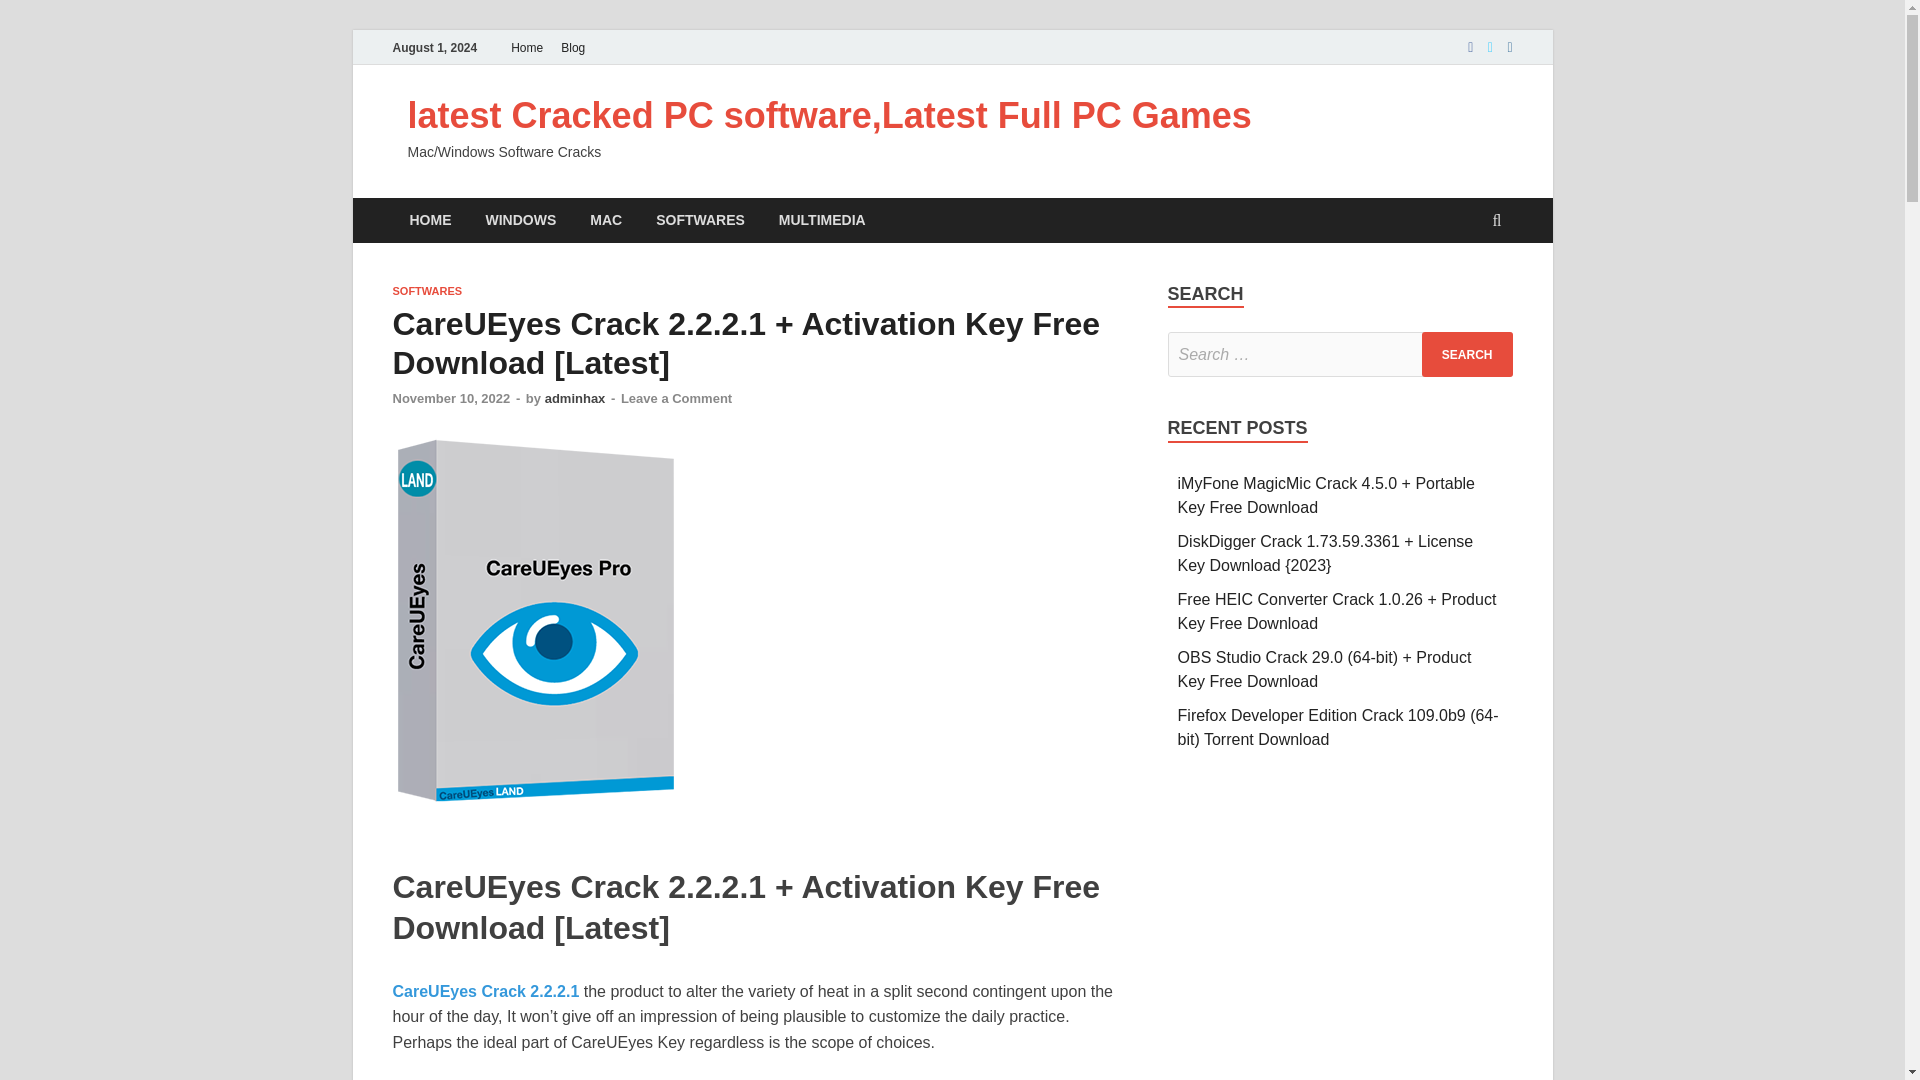  I want to click on MAC, so click(606, 220).